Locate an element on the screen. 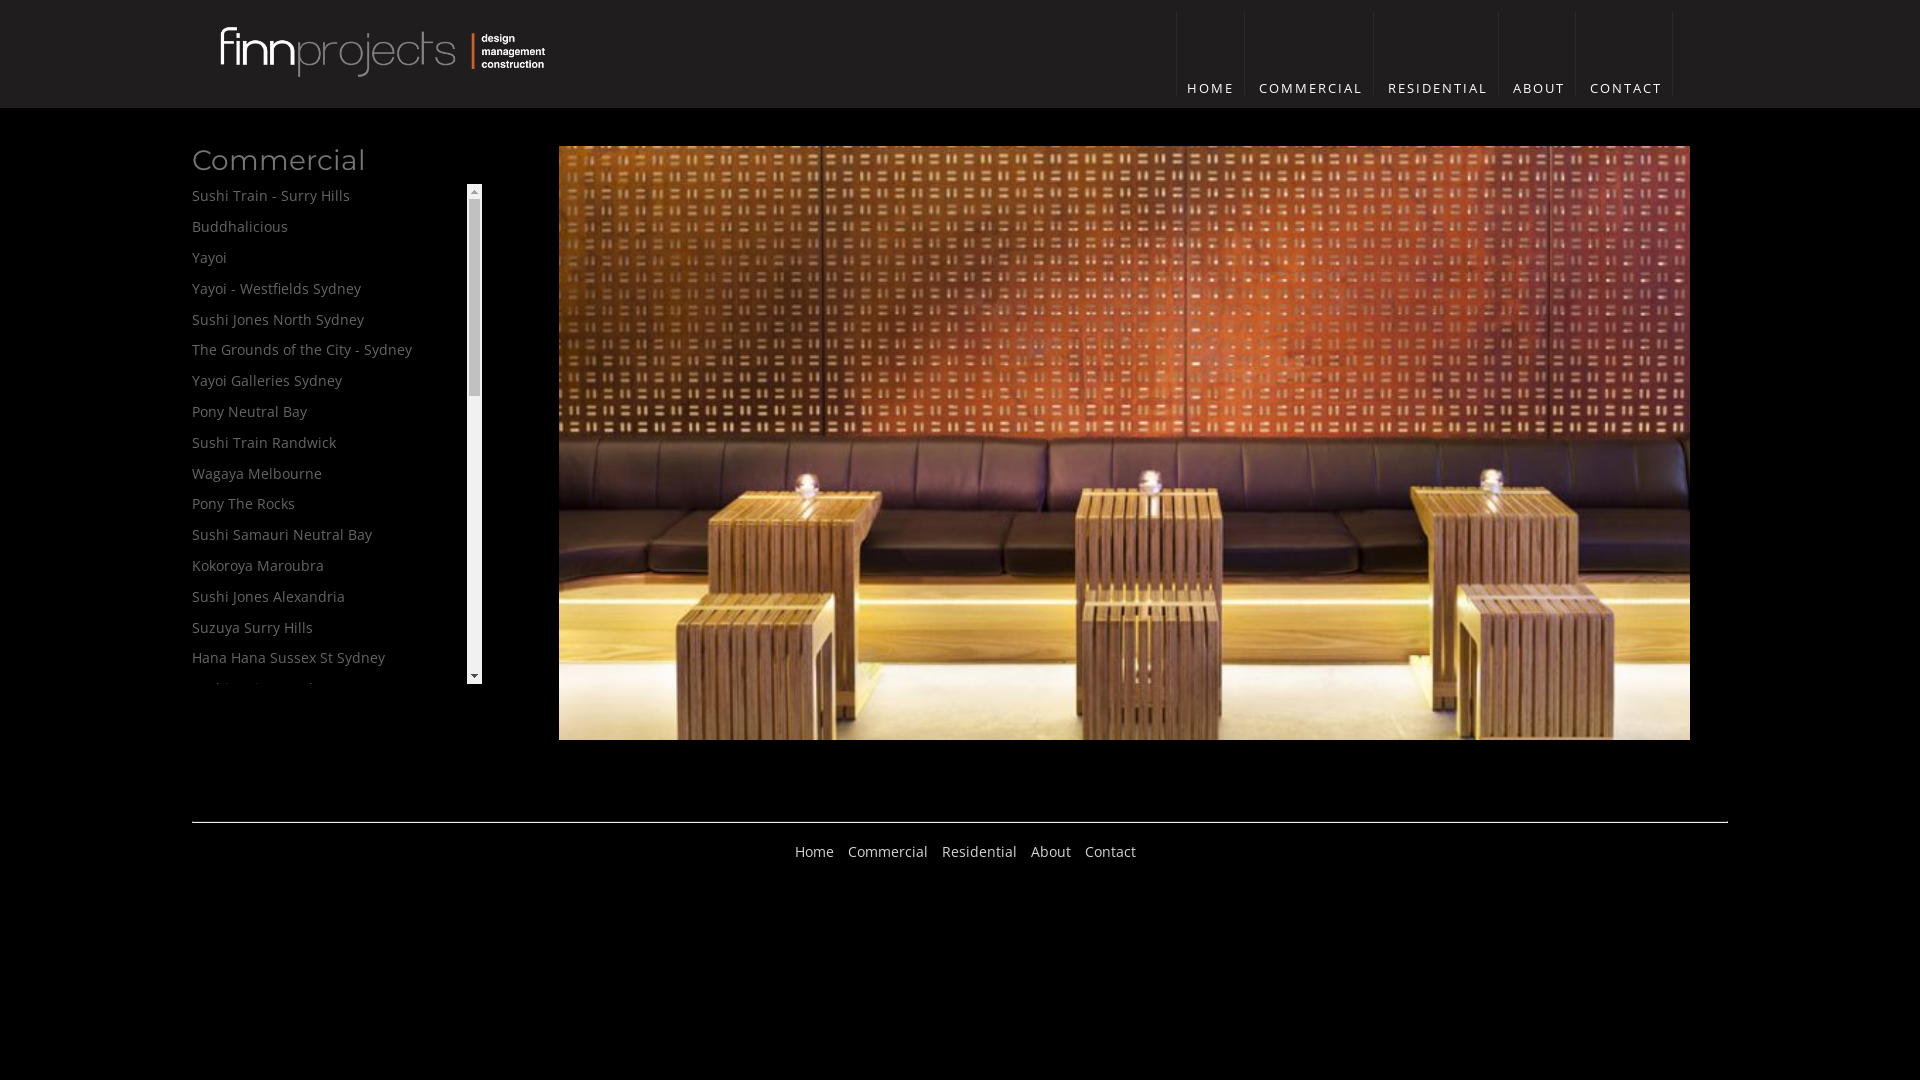 This screenshot has height=1080, width=1920. Sushi Jones Alexandria is located at coordinates (268, 596).